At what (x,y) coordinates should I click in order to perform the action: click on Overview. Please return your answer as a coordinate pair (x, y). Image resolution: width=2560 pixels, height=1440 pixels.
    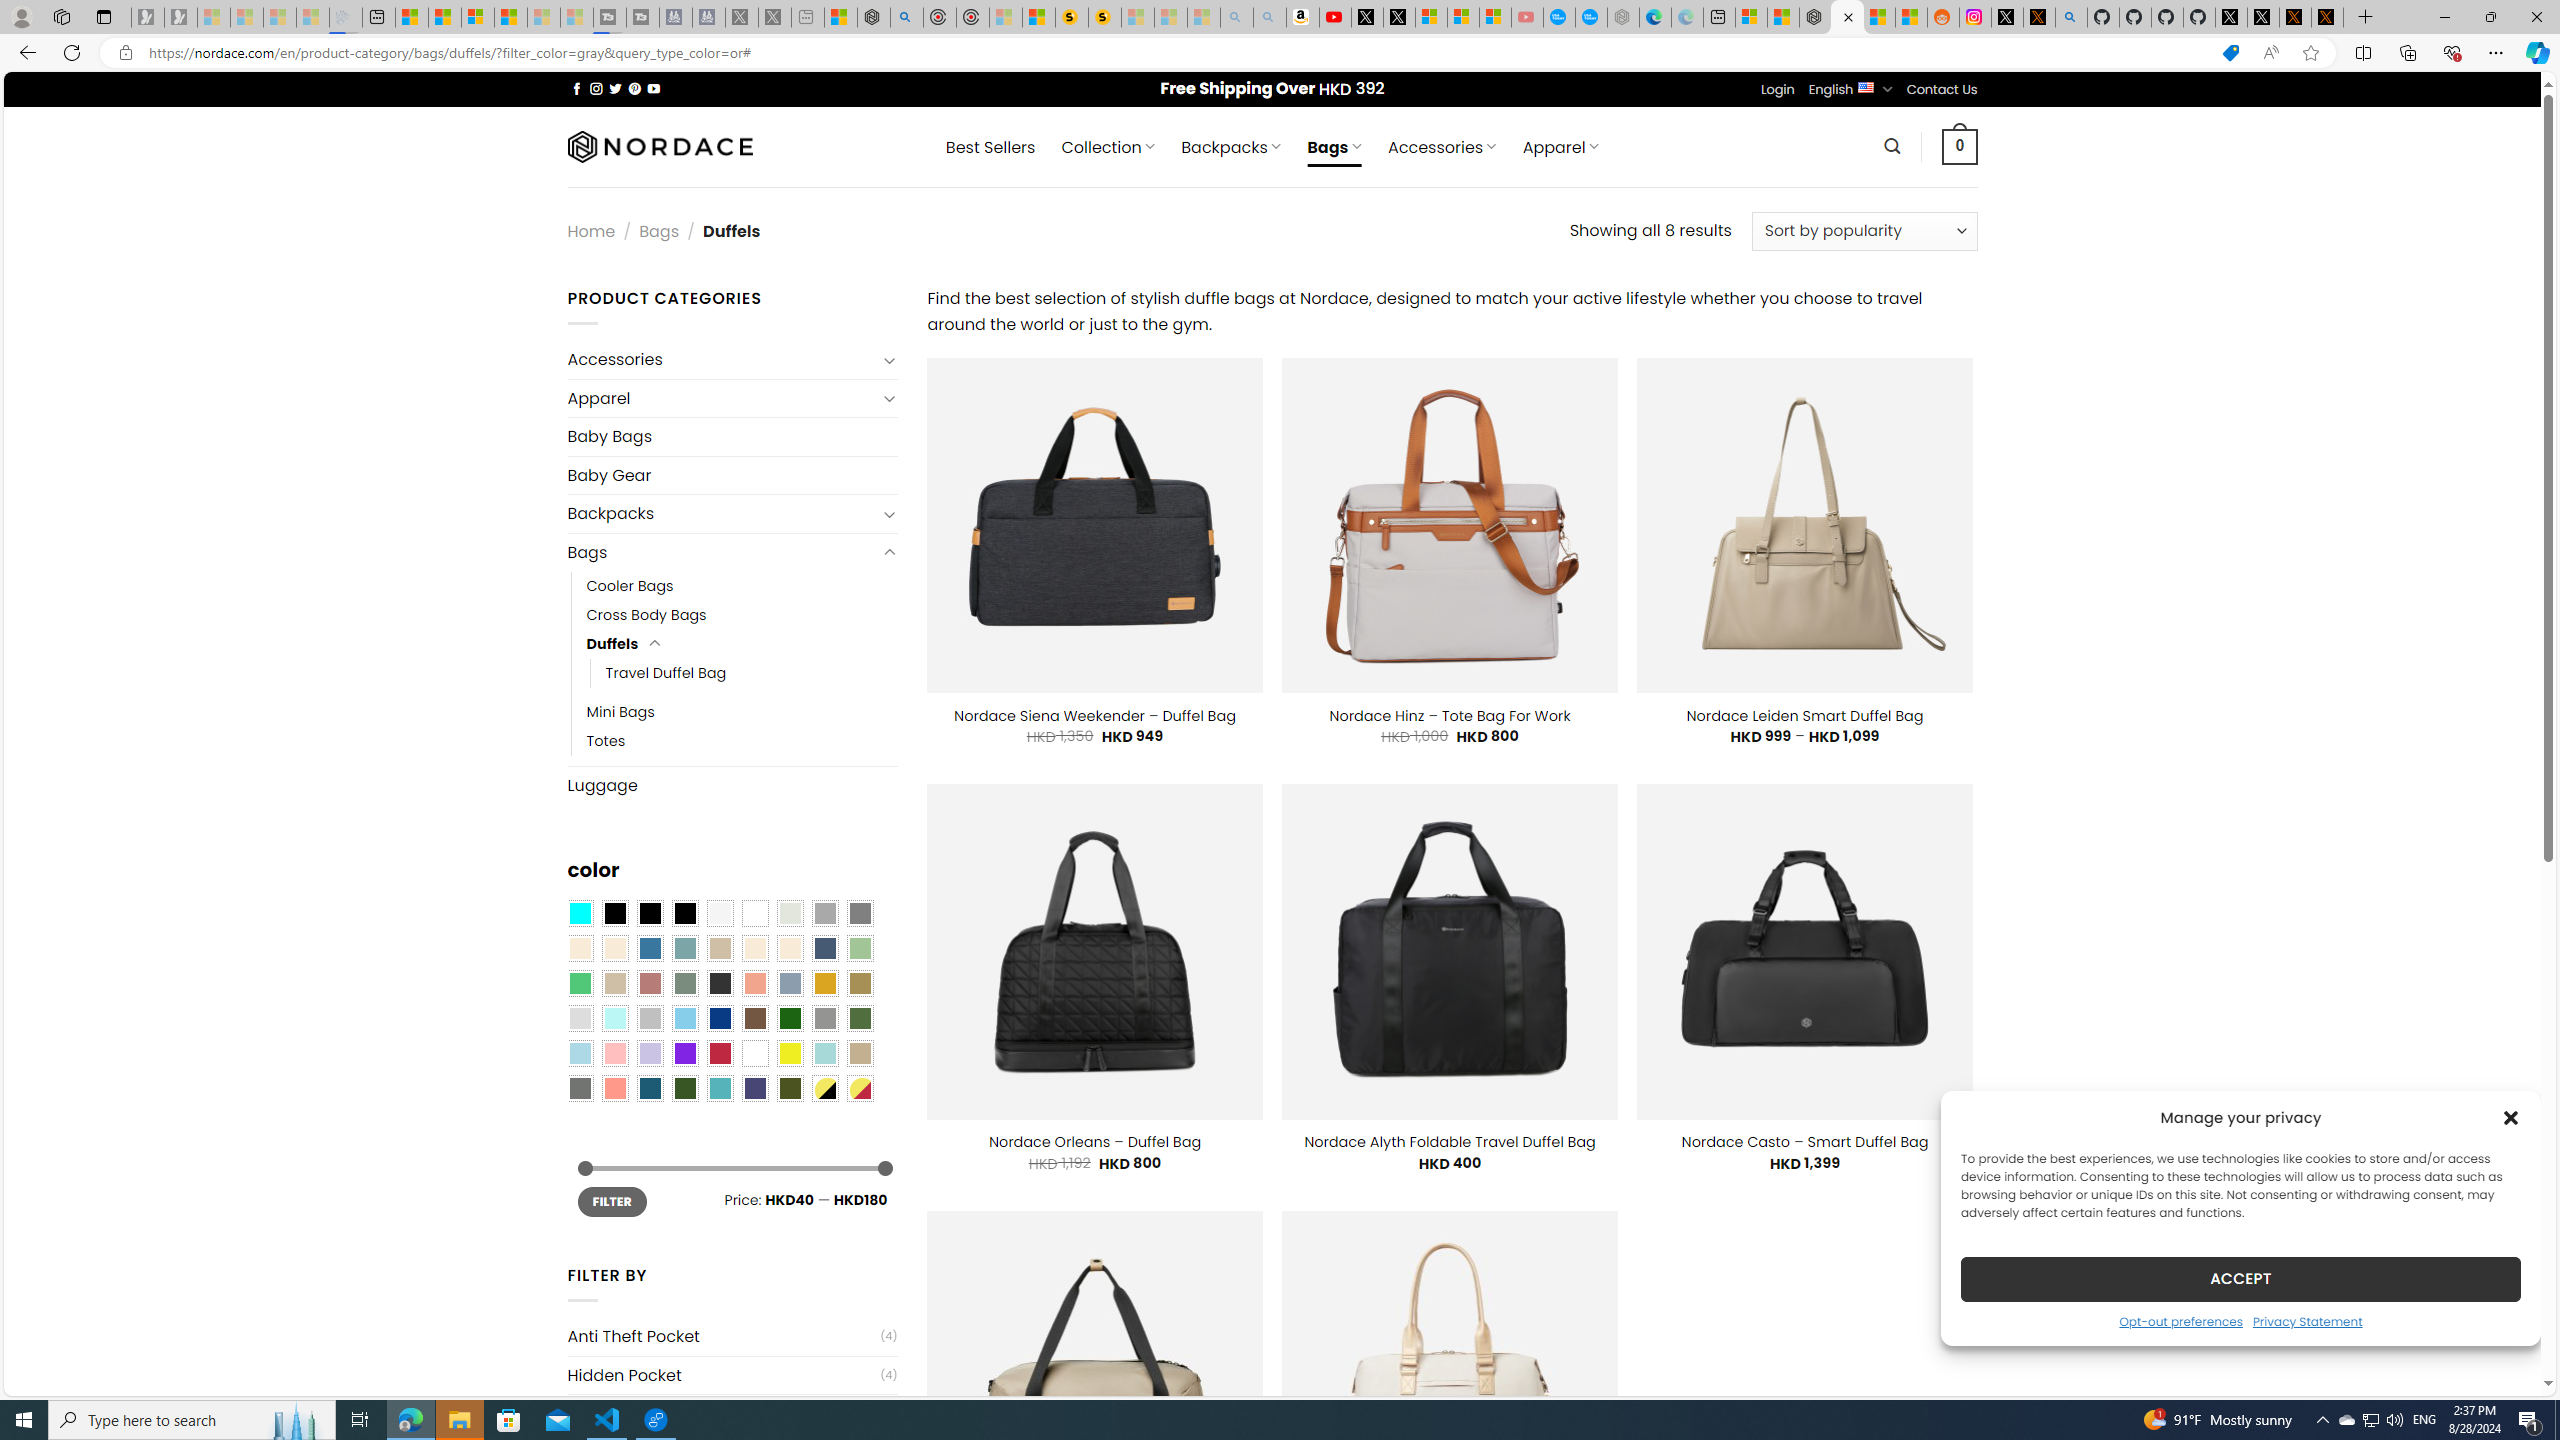
    Looking at the image, I should click on (477, 17).